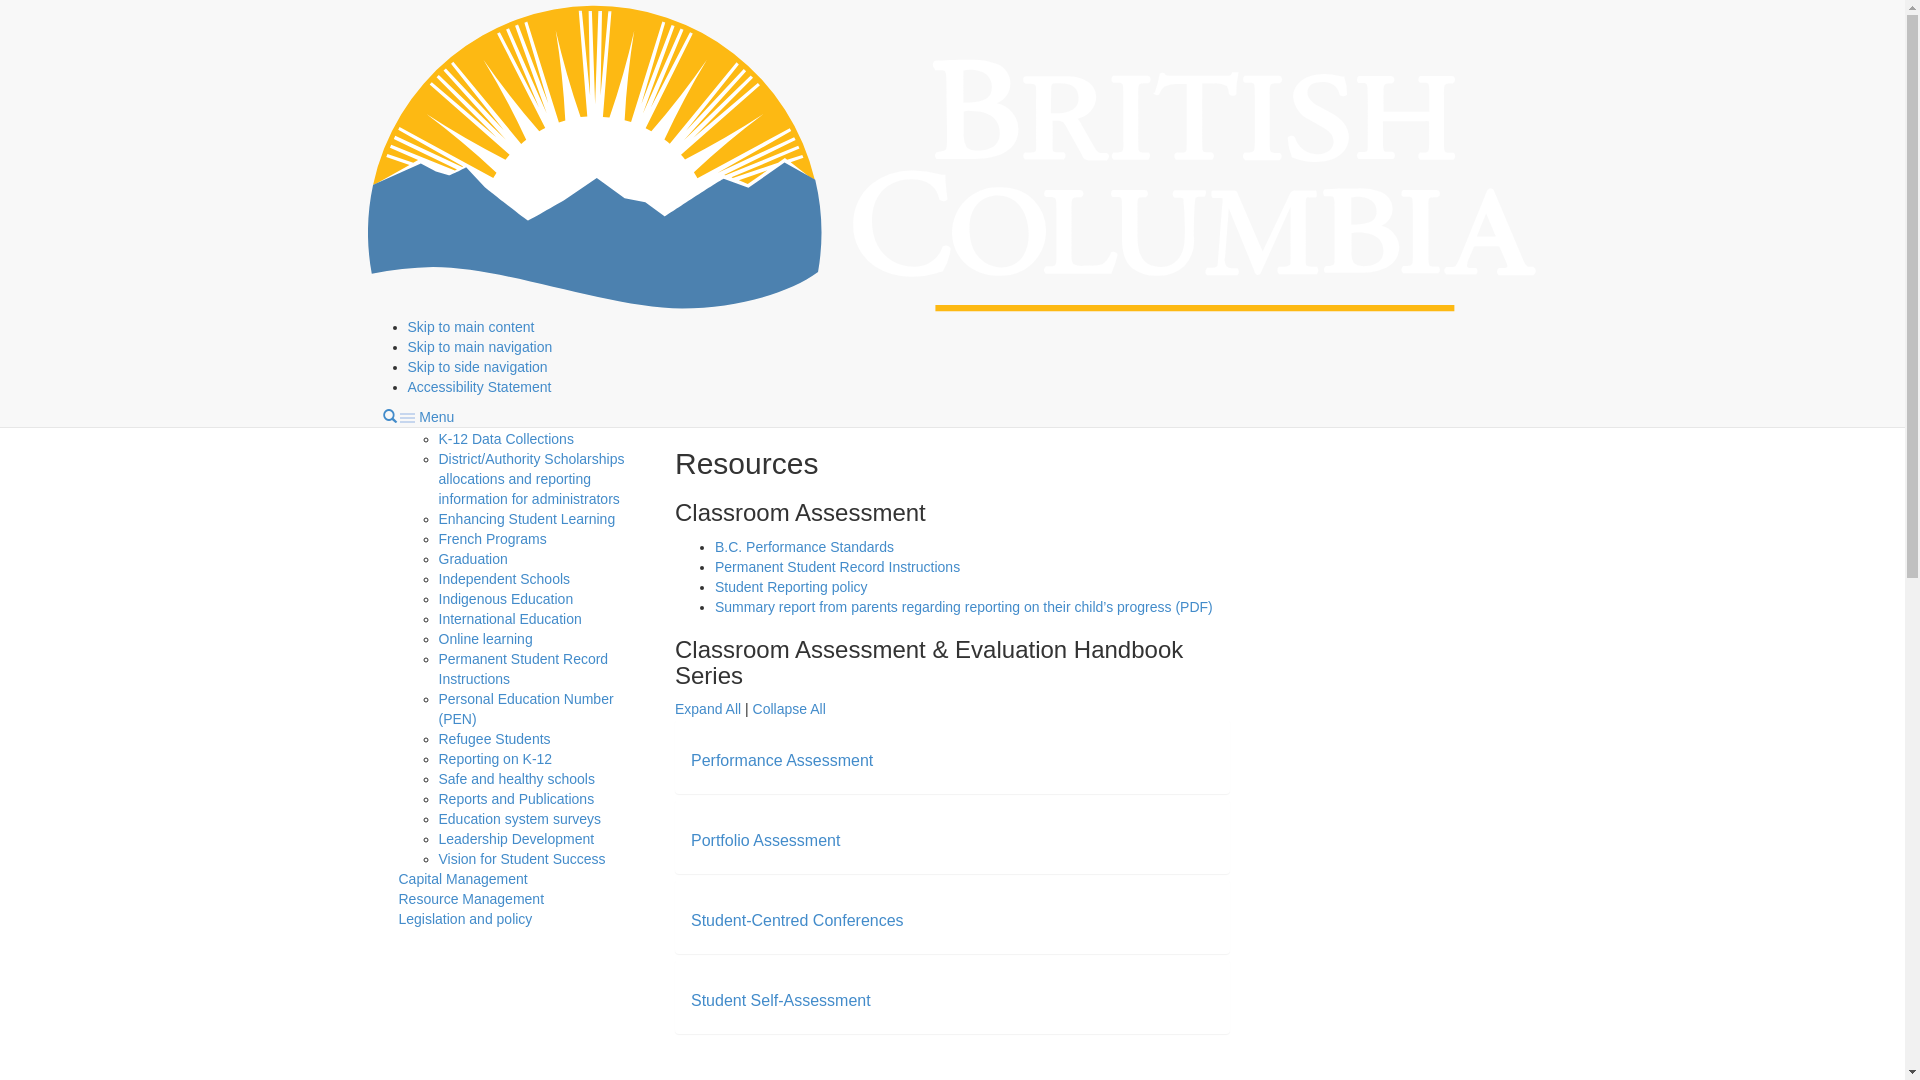 This screenshot has width=1920, height=1080. What do you see at coordinates (520, 819) in the screenshot?
I see `Education system surveys` at bounding box center [520, 819].